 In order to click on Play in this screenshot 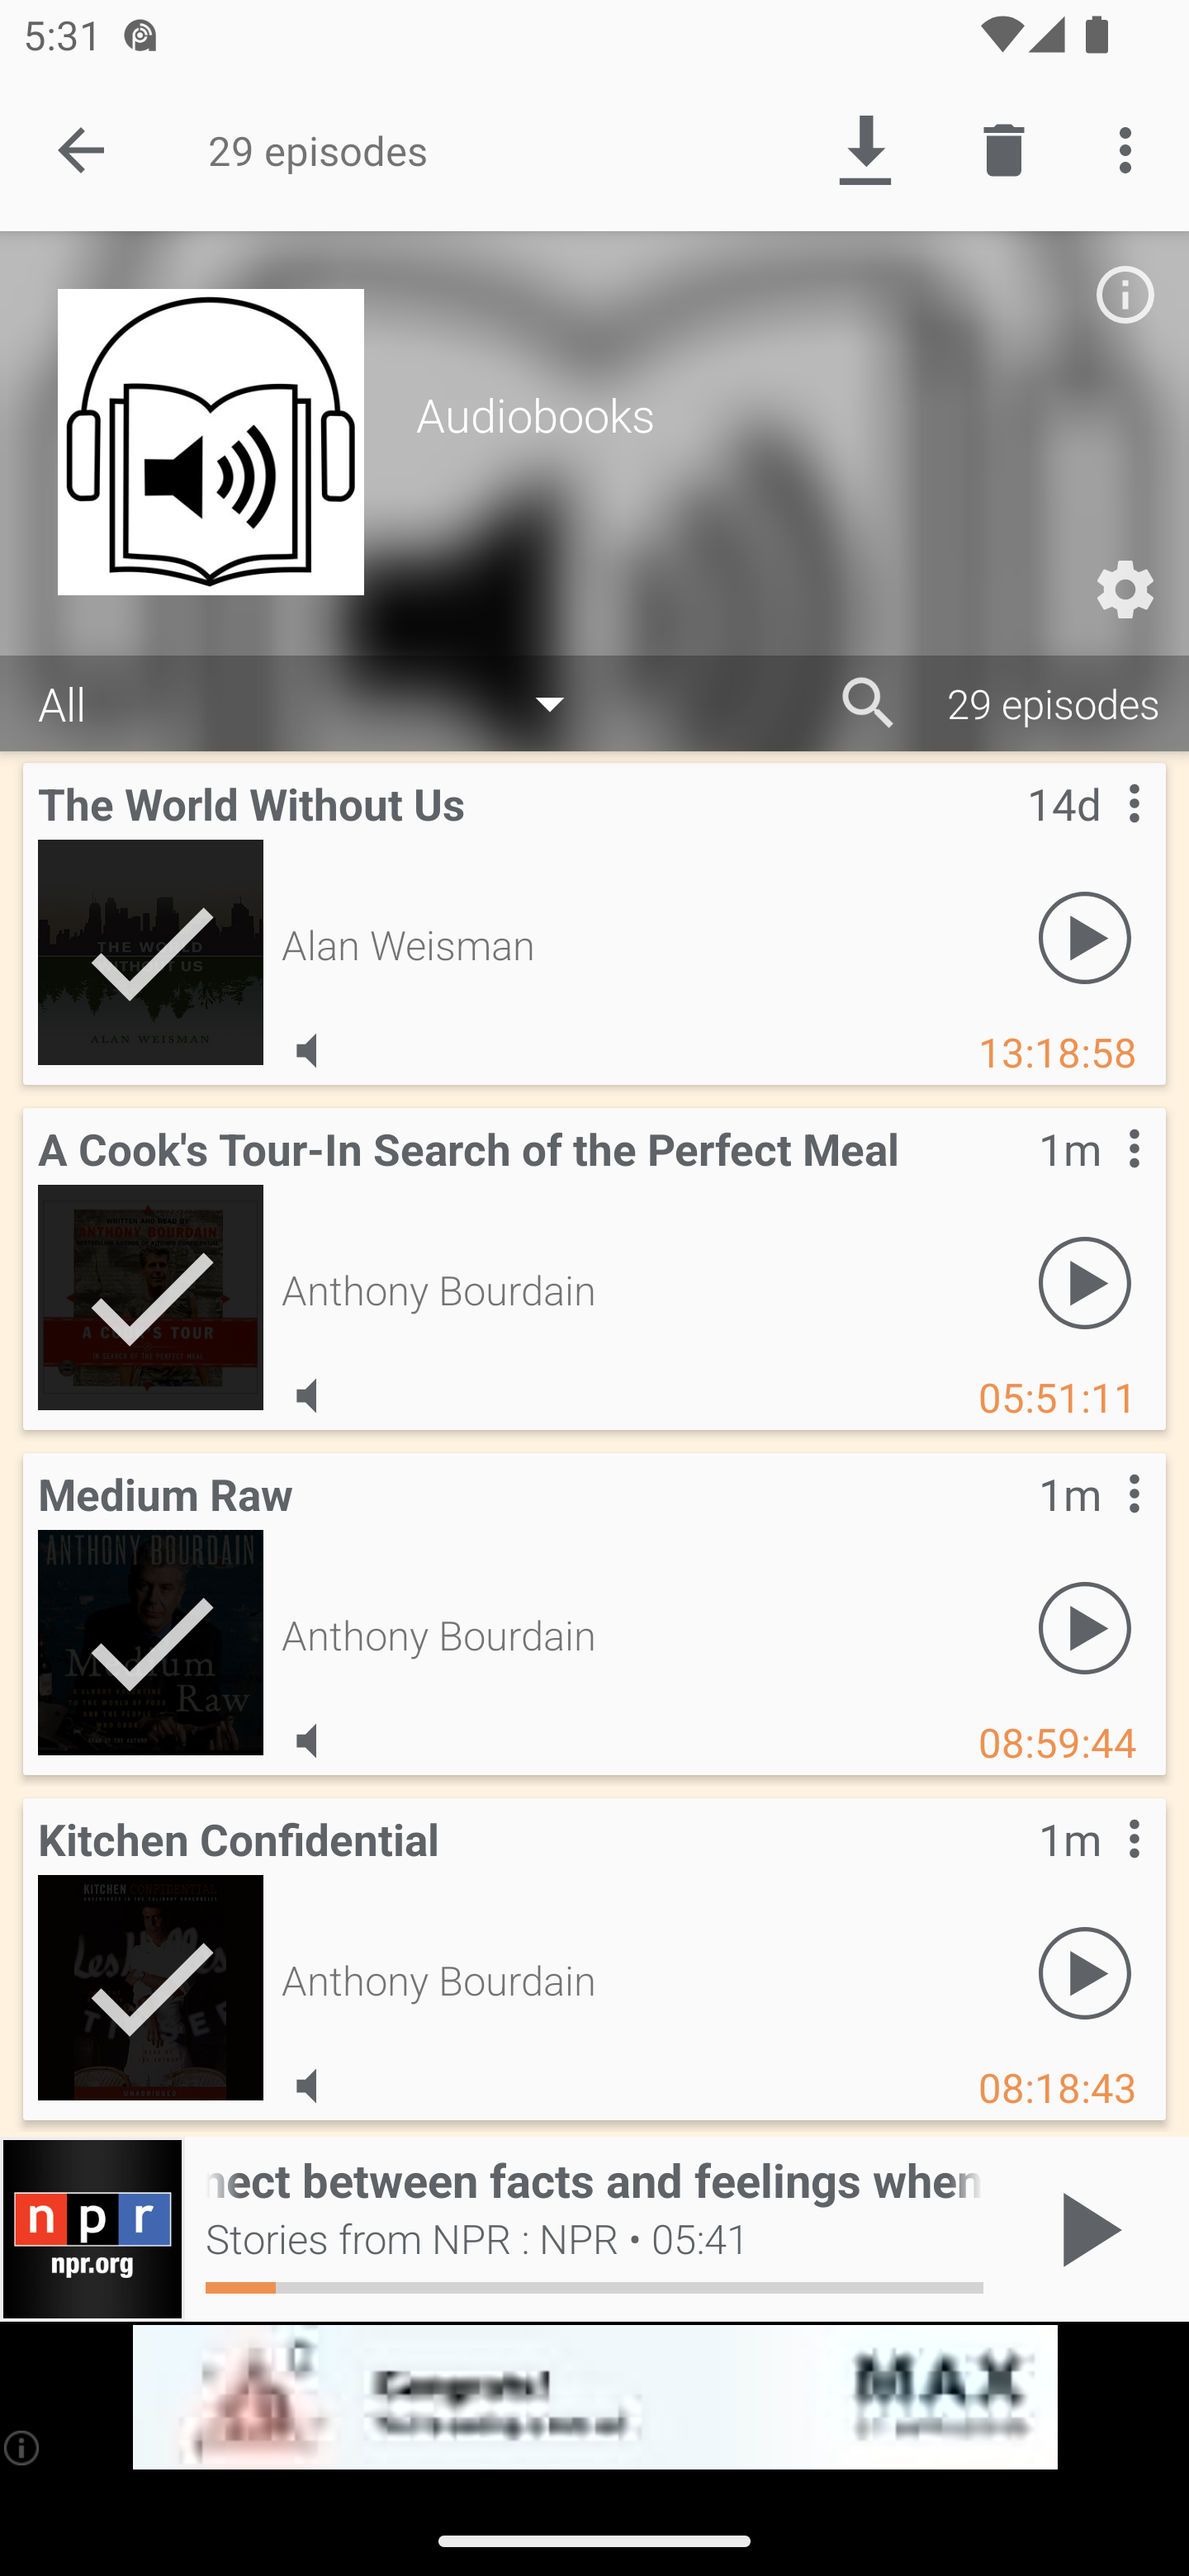, I will do `click(1085, 1283)`.